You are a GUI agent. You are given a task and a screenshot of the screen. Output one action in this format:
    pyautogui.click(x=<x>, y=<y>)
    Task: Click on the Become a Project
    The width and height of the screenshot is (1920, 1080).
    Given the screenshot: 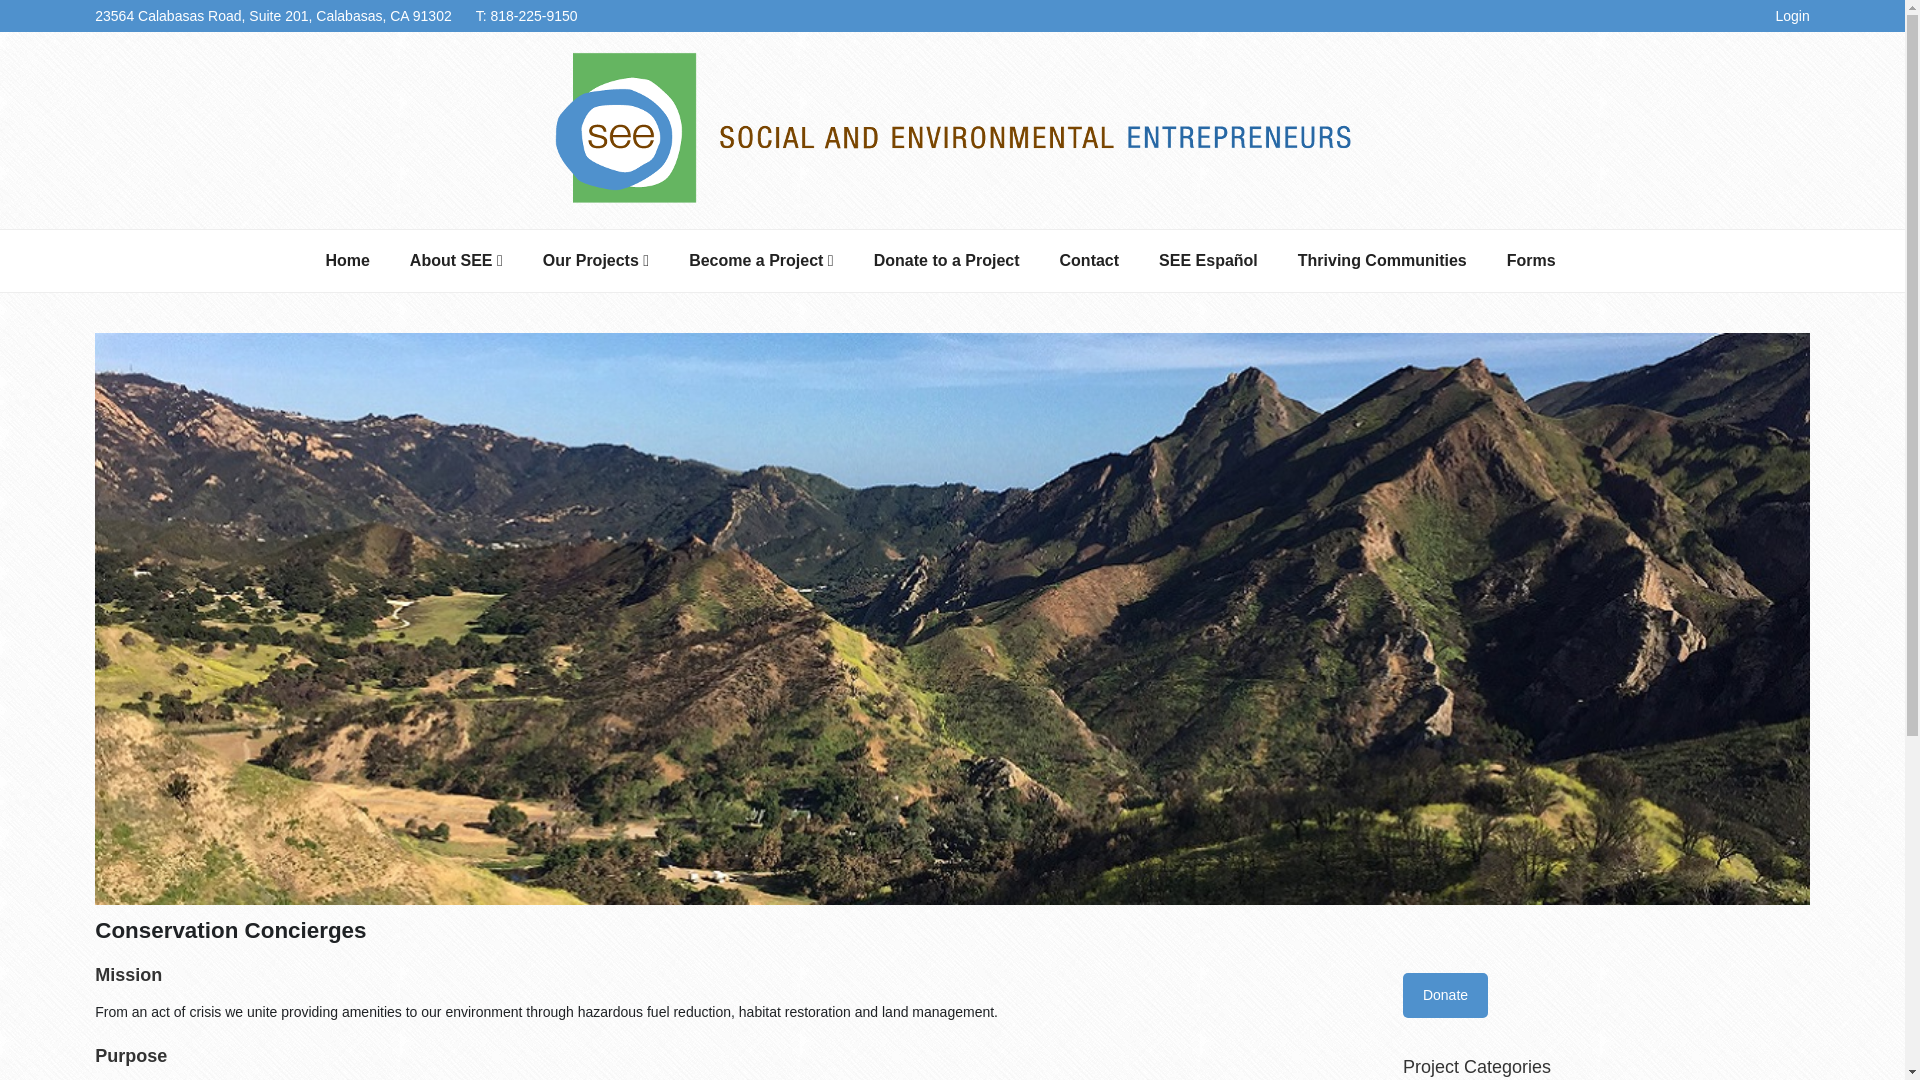 What is the action you would take?
    pyautogui.click(x=761, y=260)
    